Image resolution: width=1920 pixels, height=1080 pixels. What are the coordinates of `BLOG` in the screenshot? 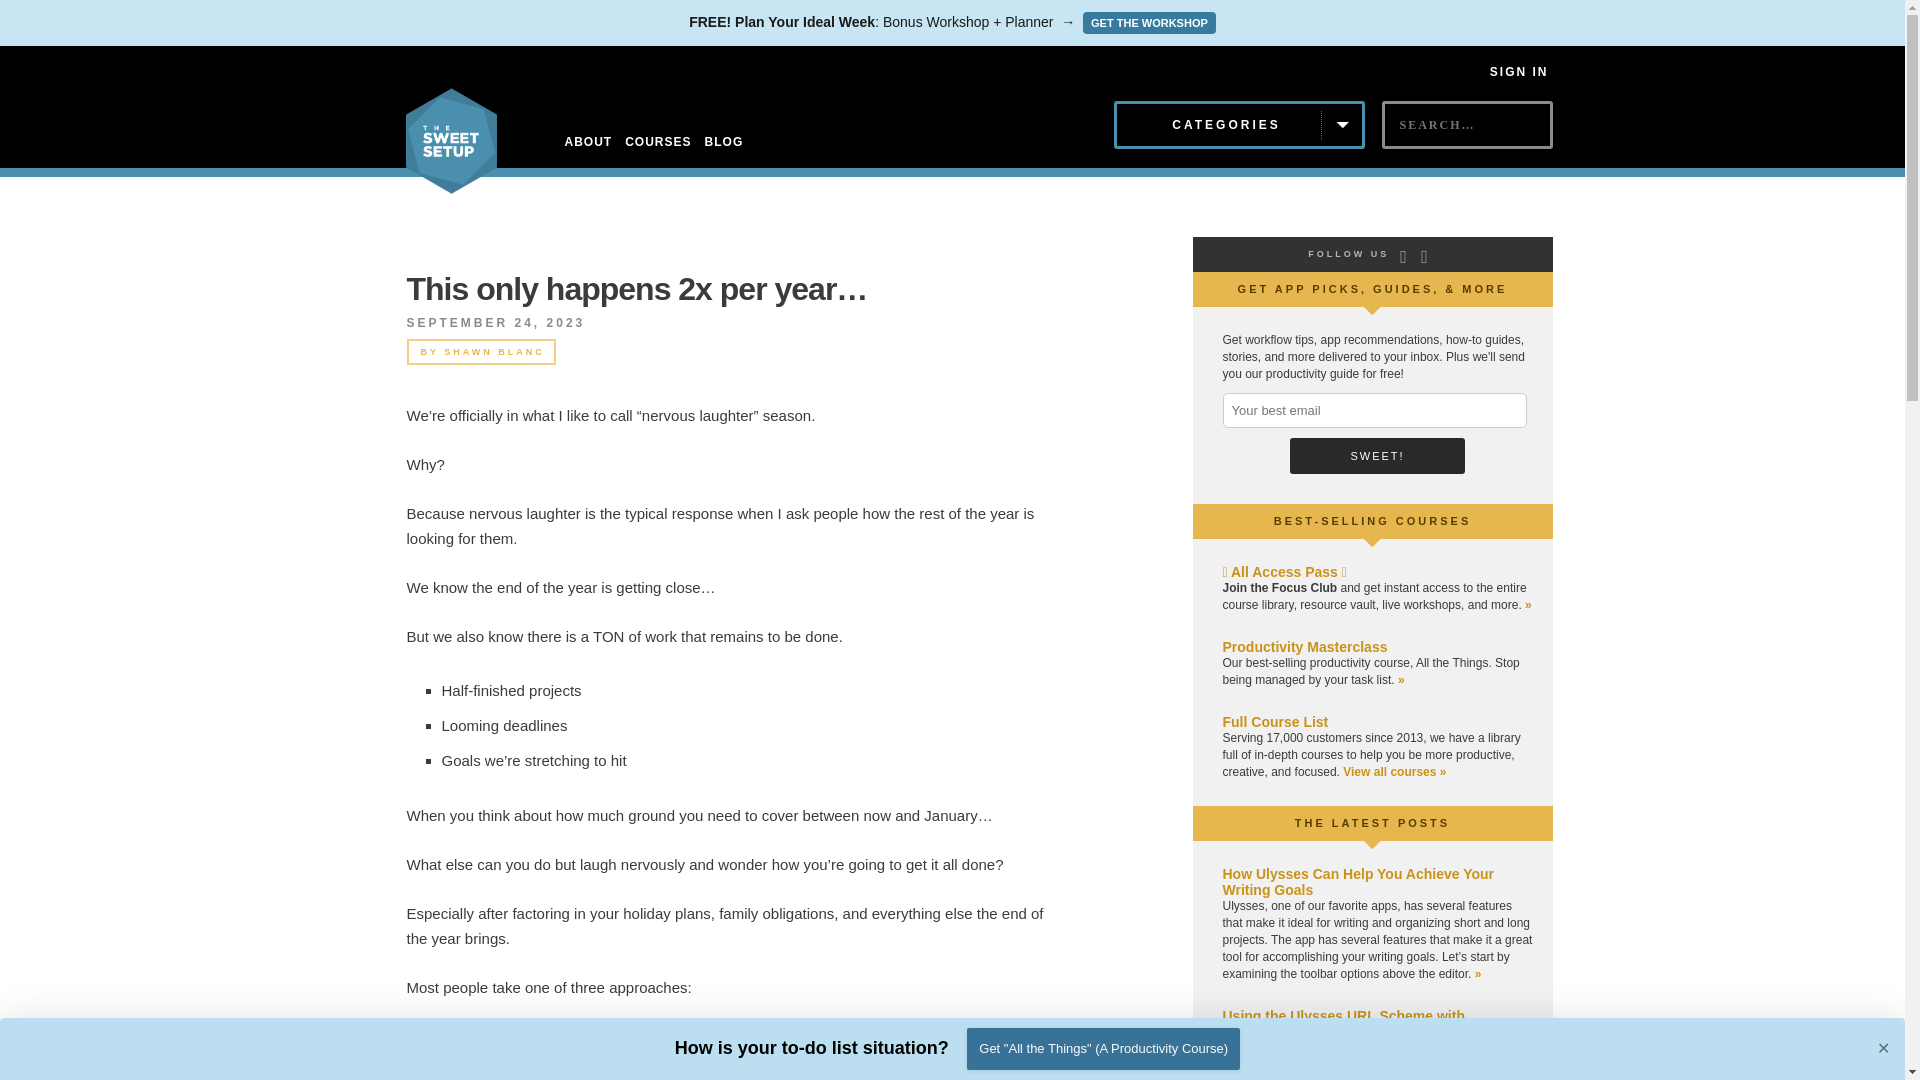 It's located at (724, 142).